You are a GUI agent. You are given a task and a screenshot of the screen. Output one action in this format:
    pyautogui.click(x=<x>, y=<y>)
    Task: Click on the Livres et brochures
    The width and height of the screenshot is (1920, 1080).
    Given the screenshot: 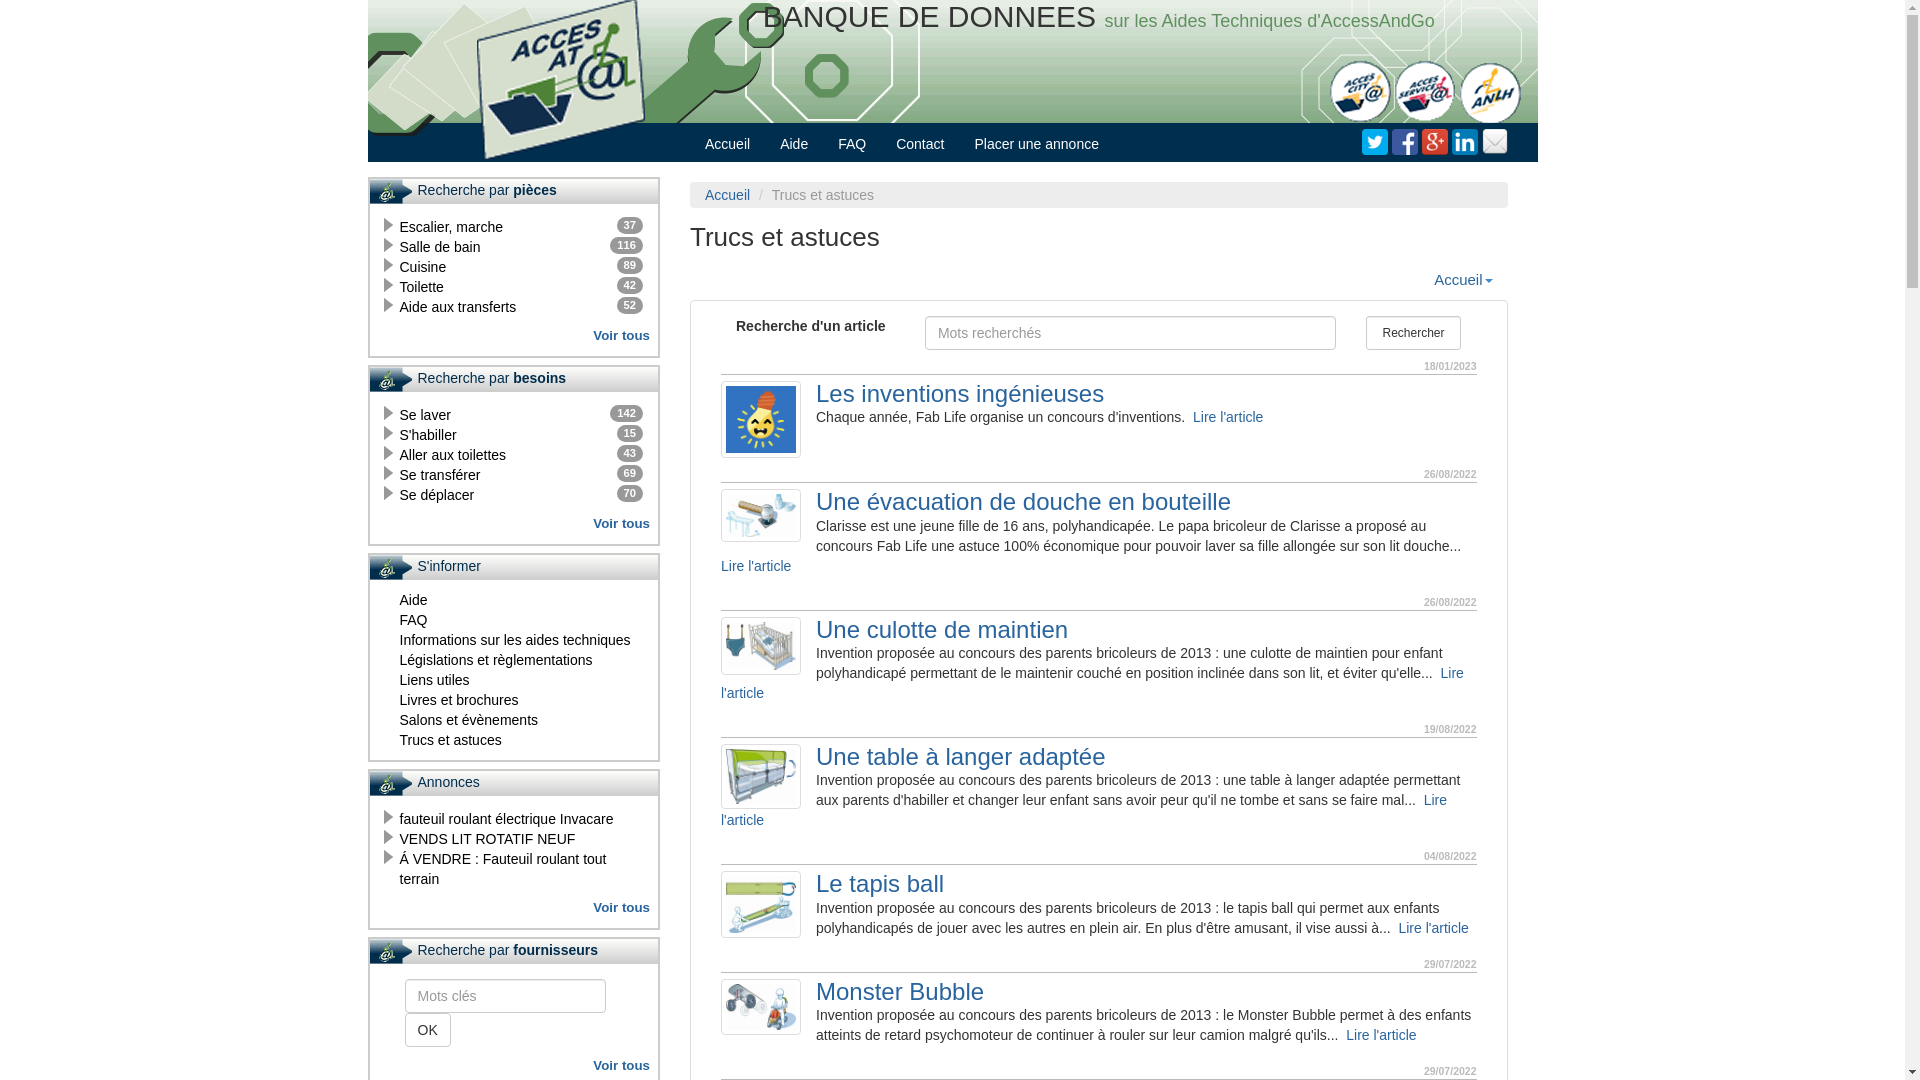 What is the action you would take?
    pyautogui.click(x=460, y=700)
    